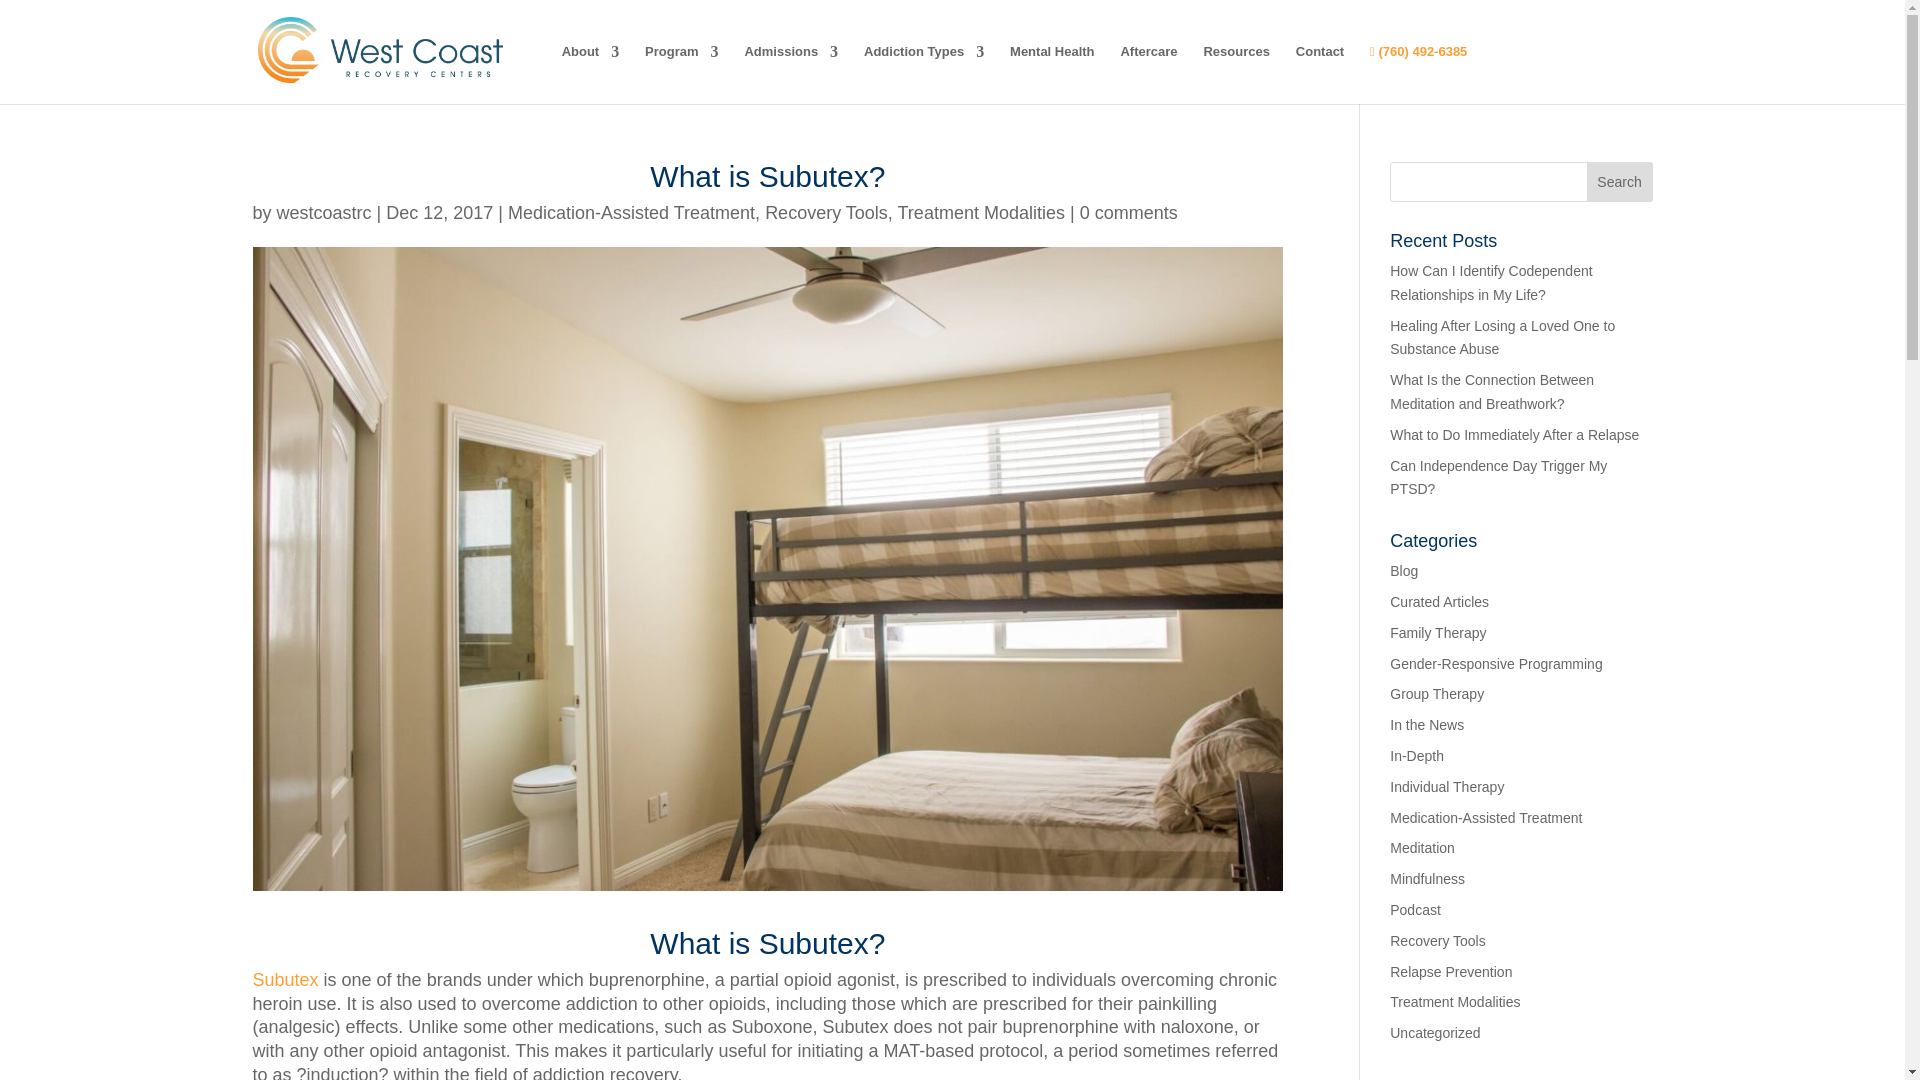 The height and width of the screenshot is (1080, 1920). I want to click on Addiction Types, so click(924, 66).